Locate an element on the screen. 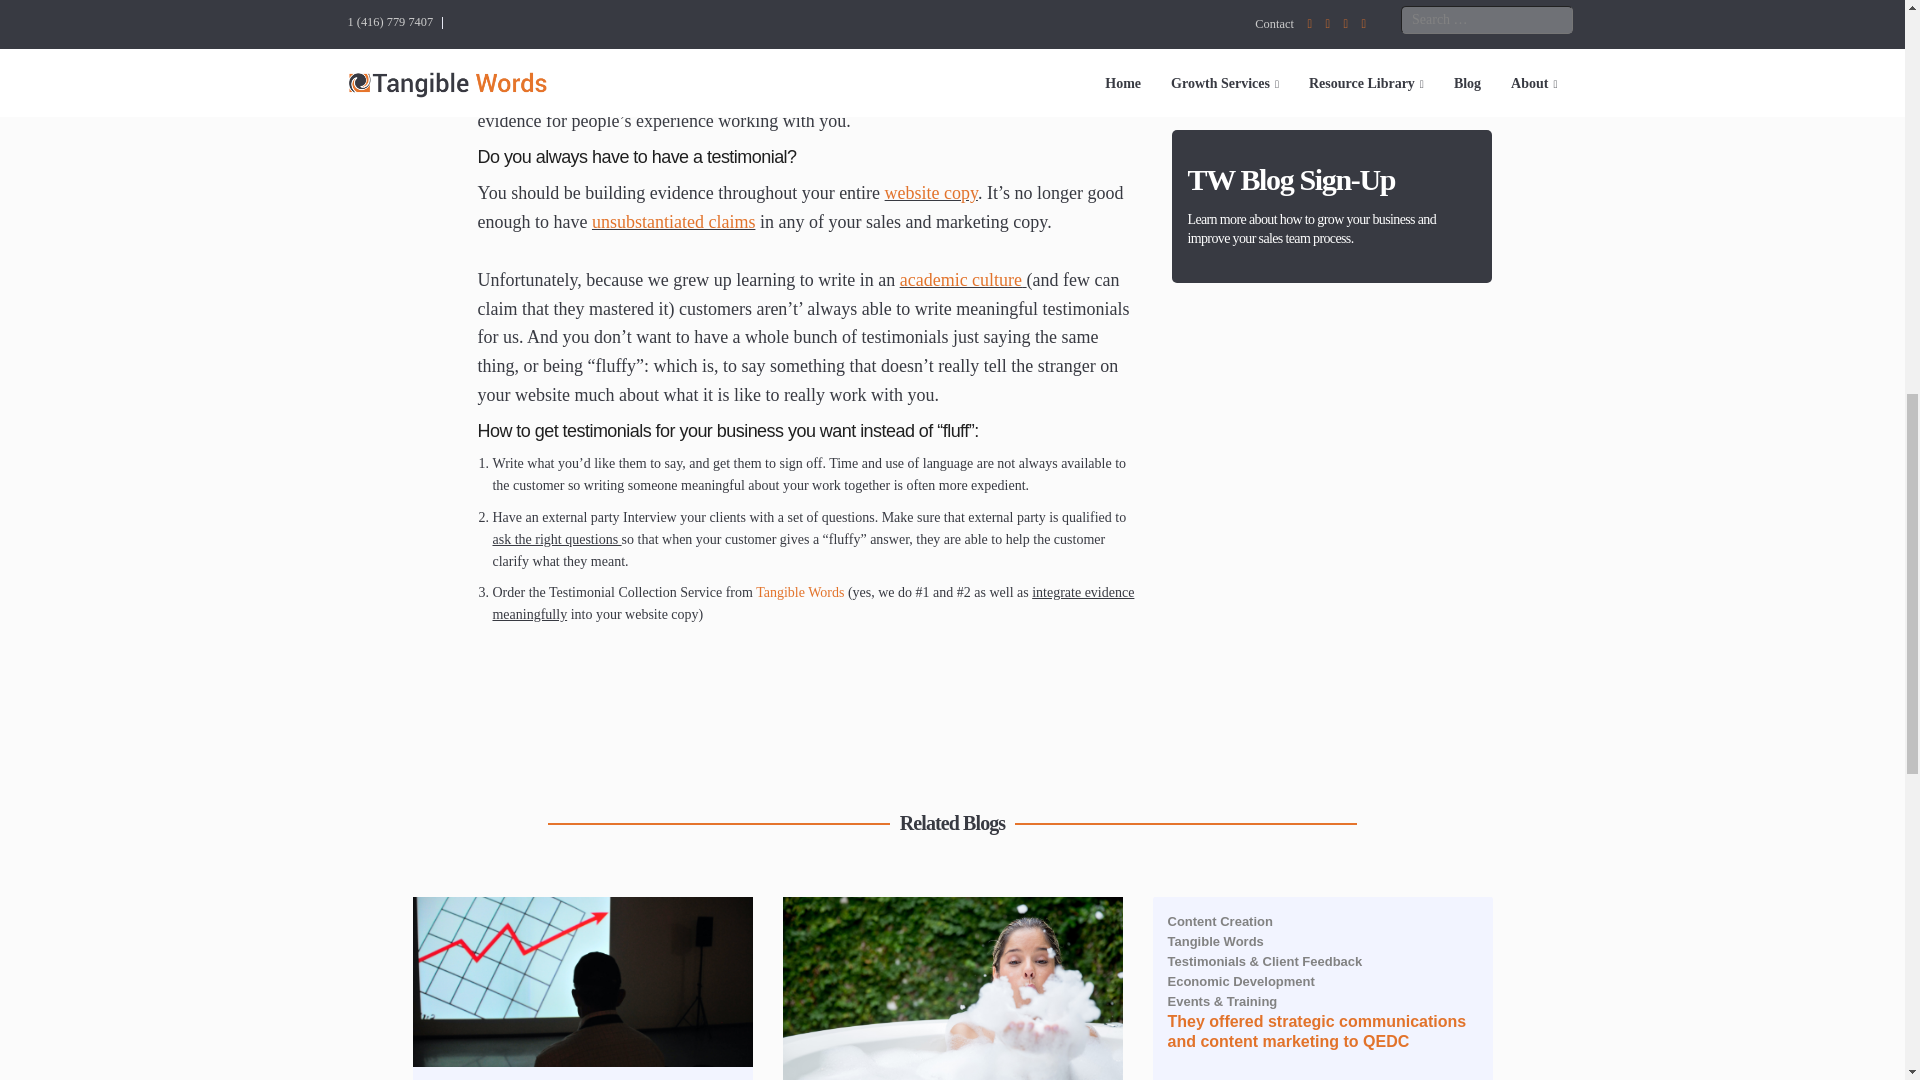 This screenshot has height=1080, width=1920. Website Copywriting is located at coordinates (931, 192).